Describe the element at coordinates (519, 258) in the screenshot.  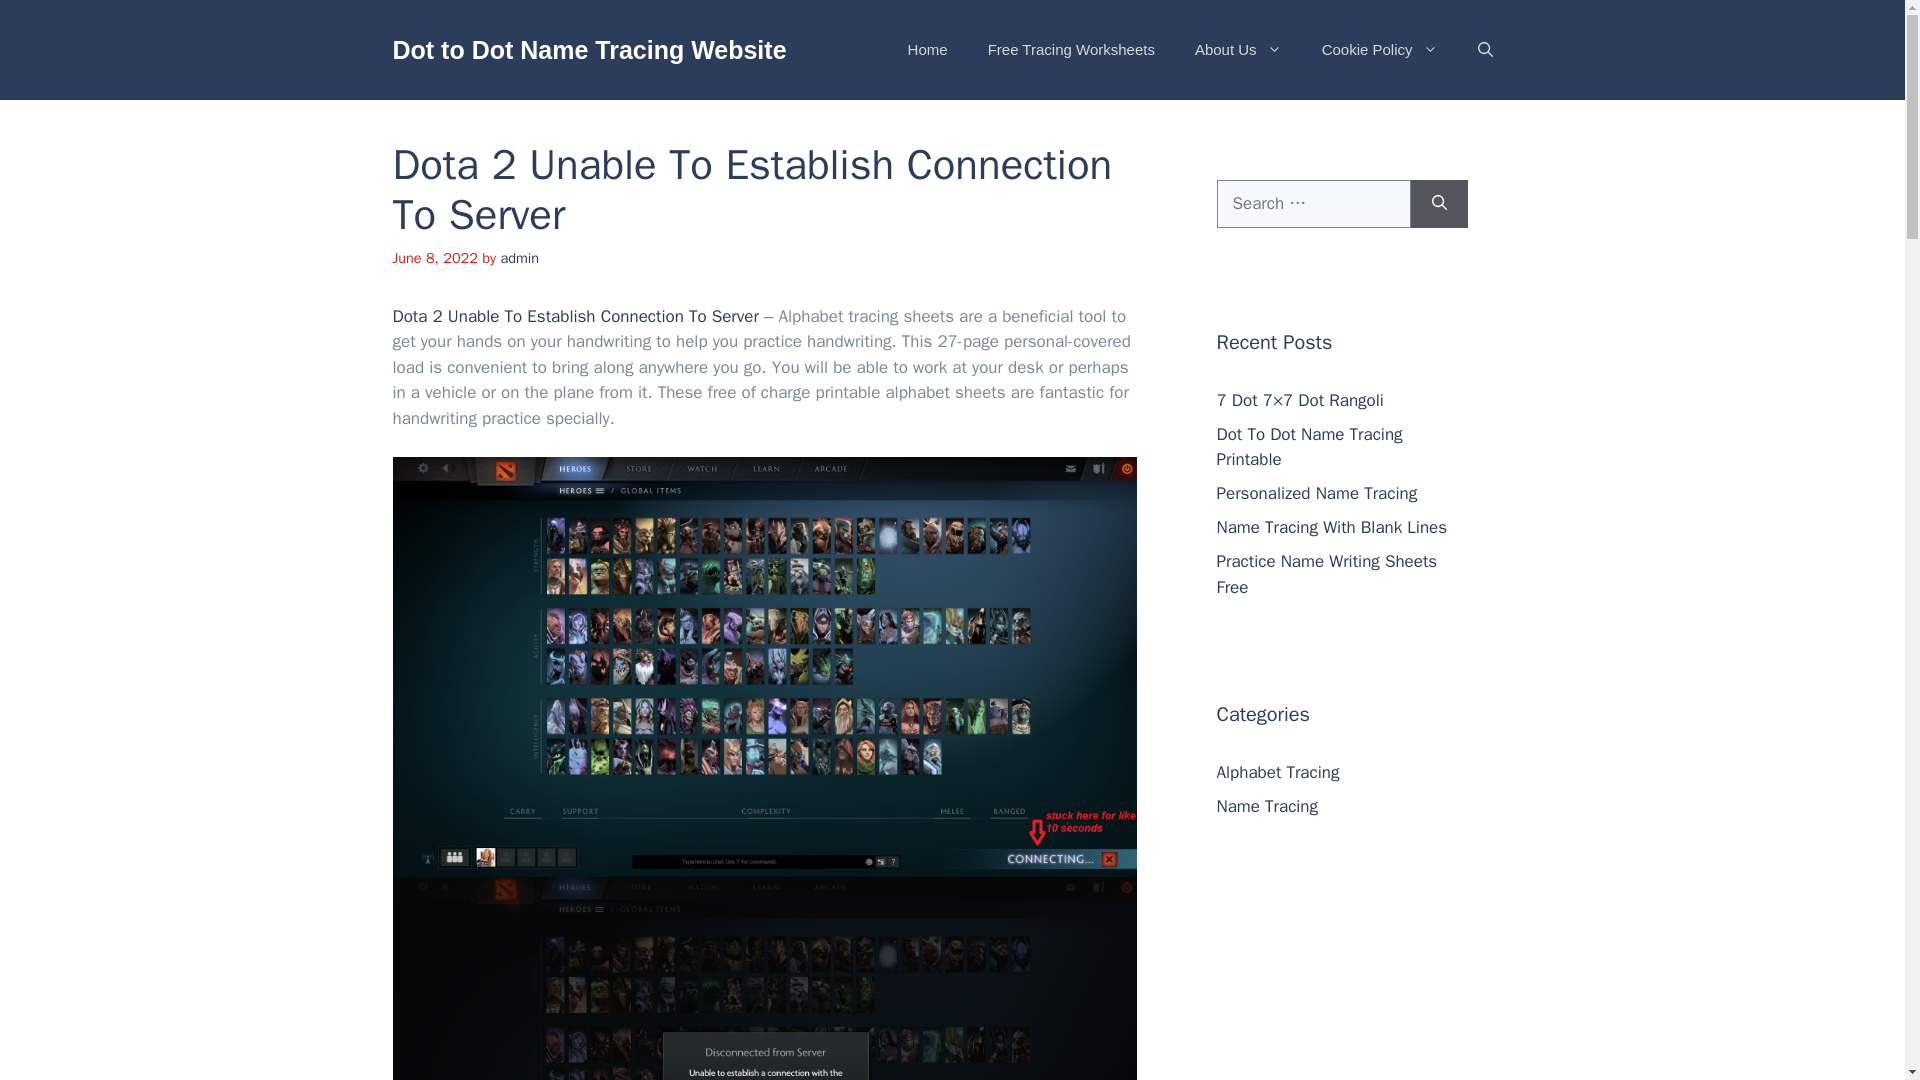
I see `admin` at that location.